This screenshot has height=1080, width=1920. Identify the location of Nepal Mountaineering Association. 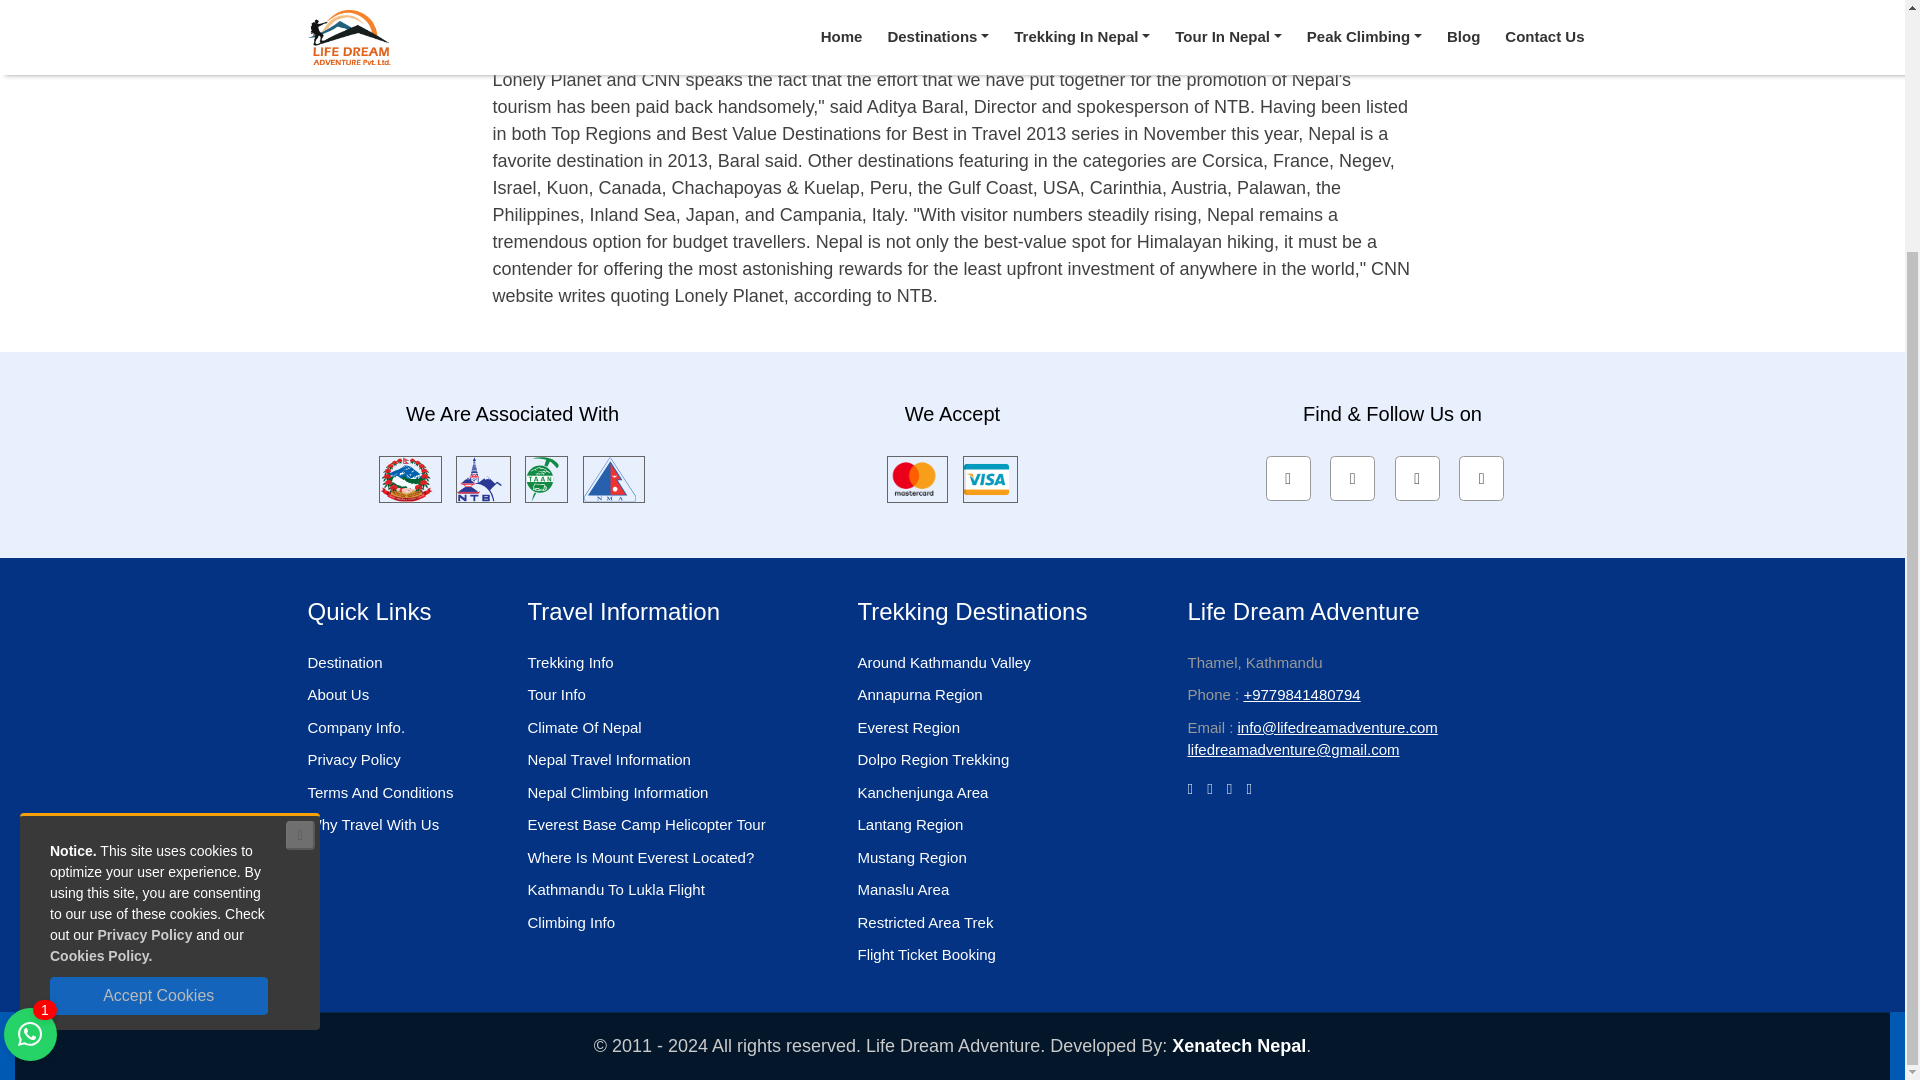
(614, 478).